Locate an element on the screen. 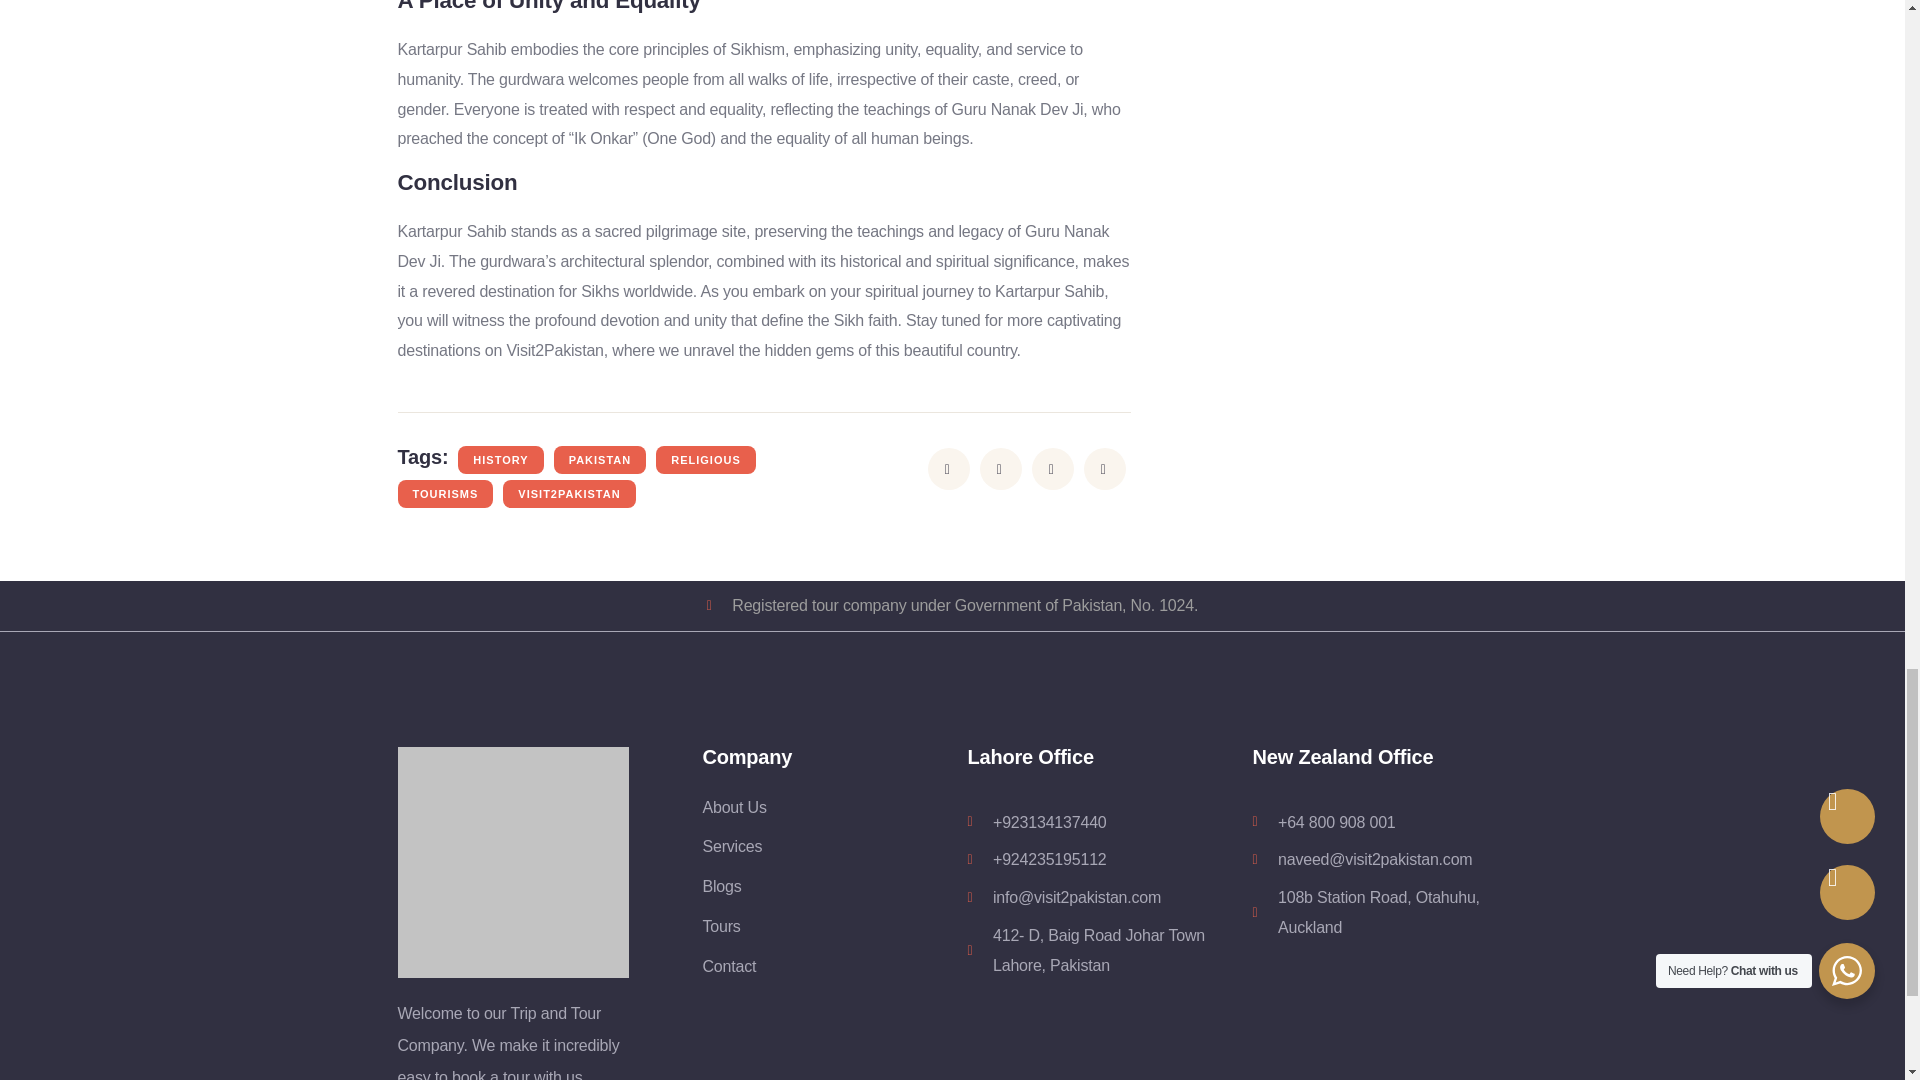  HISTORY is located at coordinates (500, 460).